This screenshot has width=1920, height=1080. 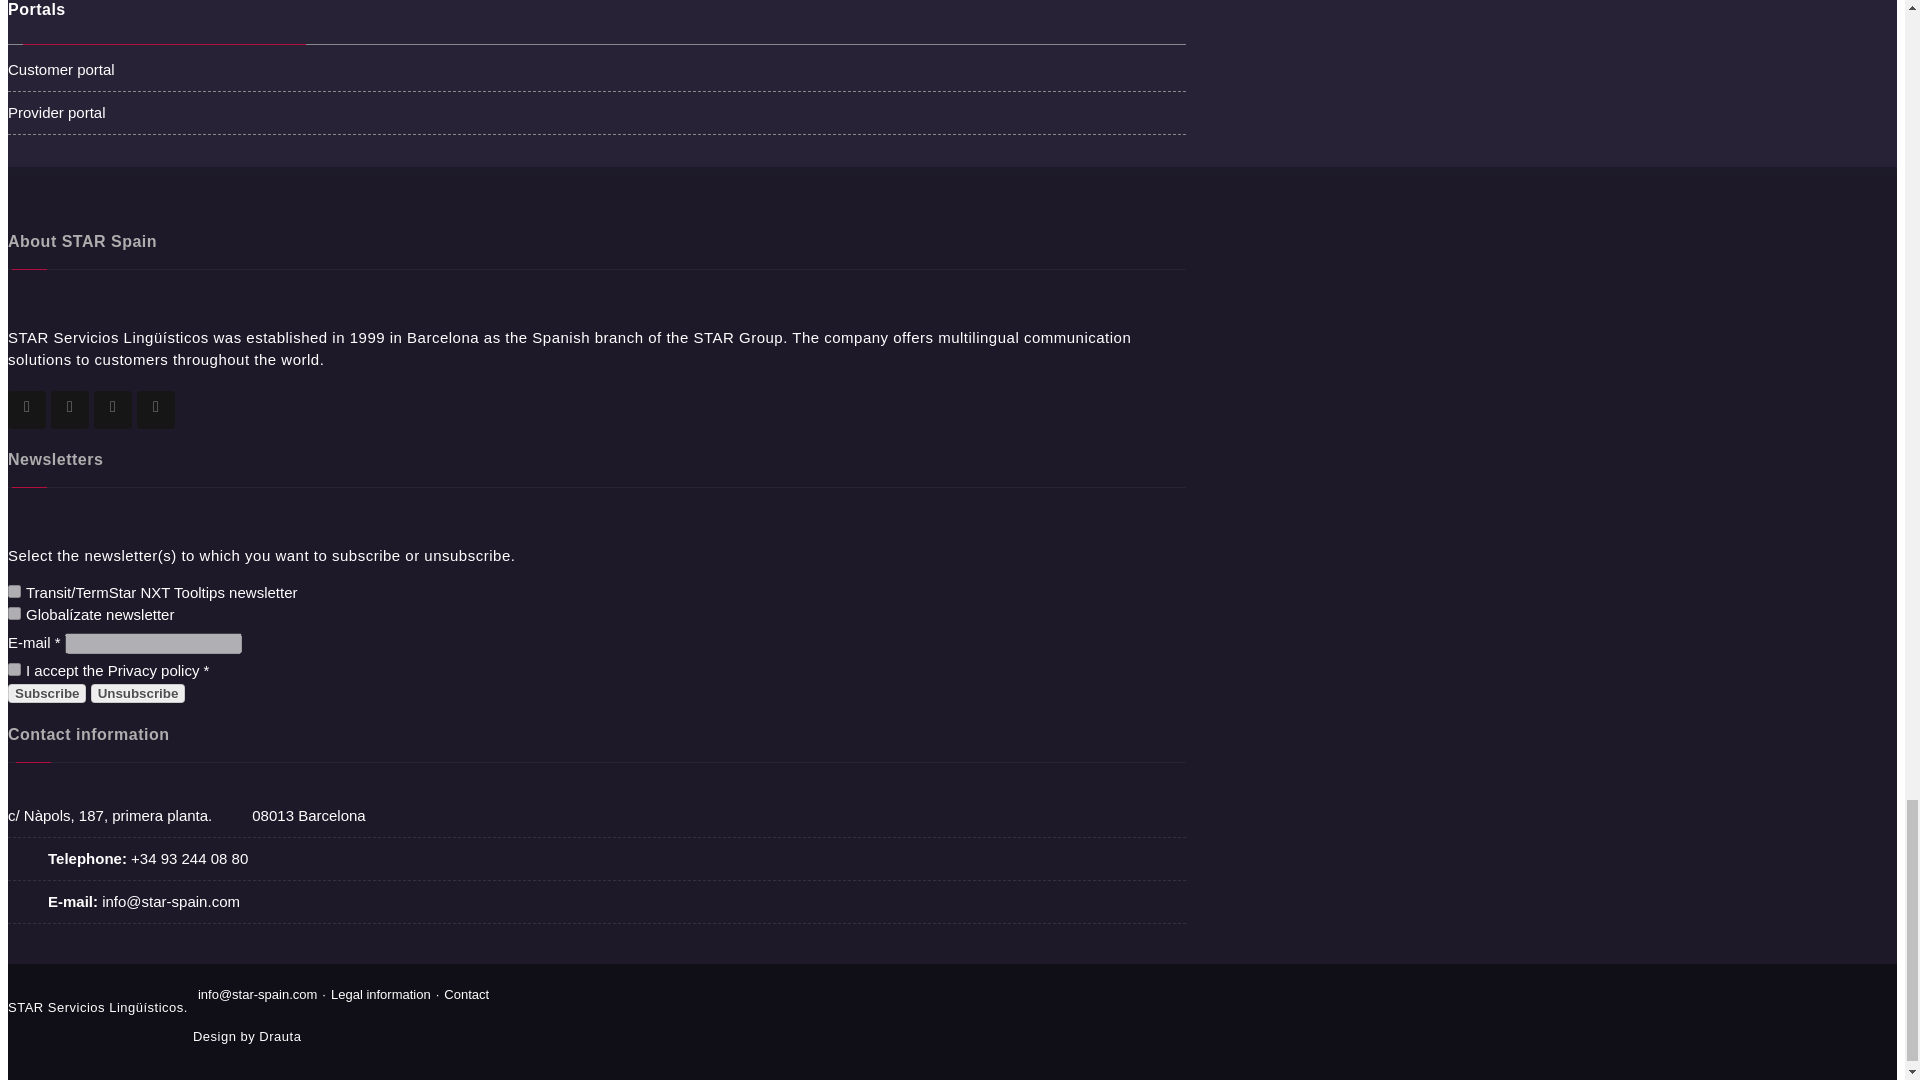 What do you see at coordinates (14, 670) in the screenshot?
I see `1` at bounding box center [14, 670].